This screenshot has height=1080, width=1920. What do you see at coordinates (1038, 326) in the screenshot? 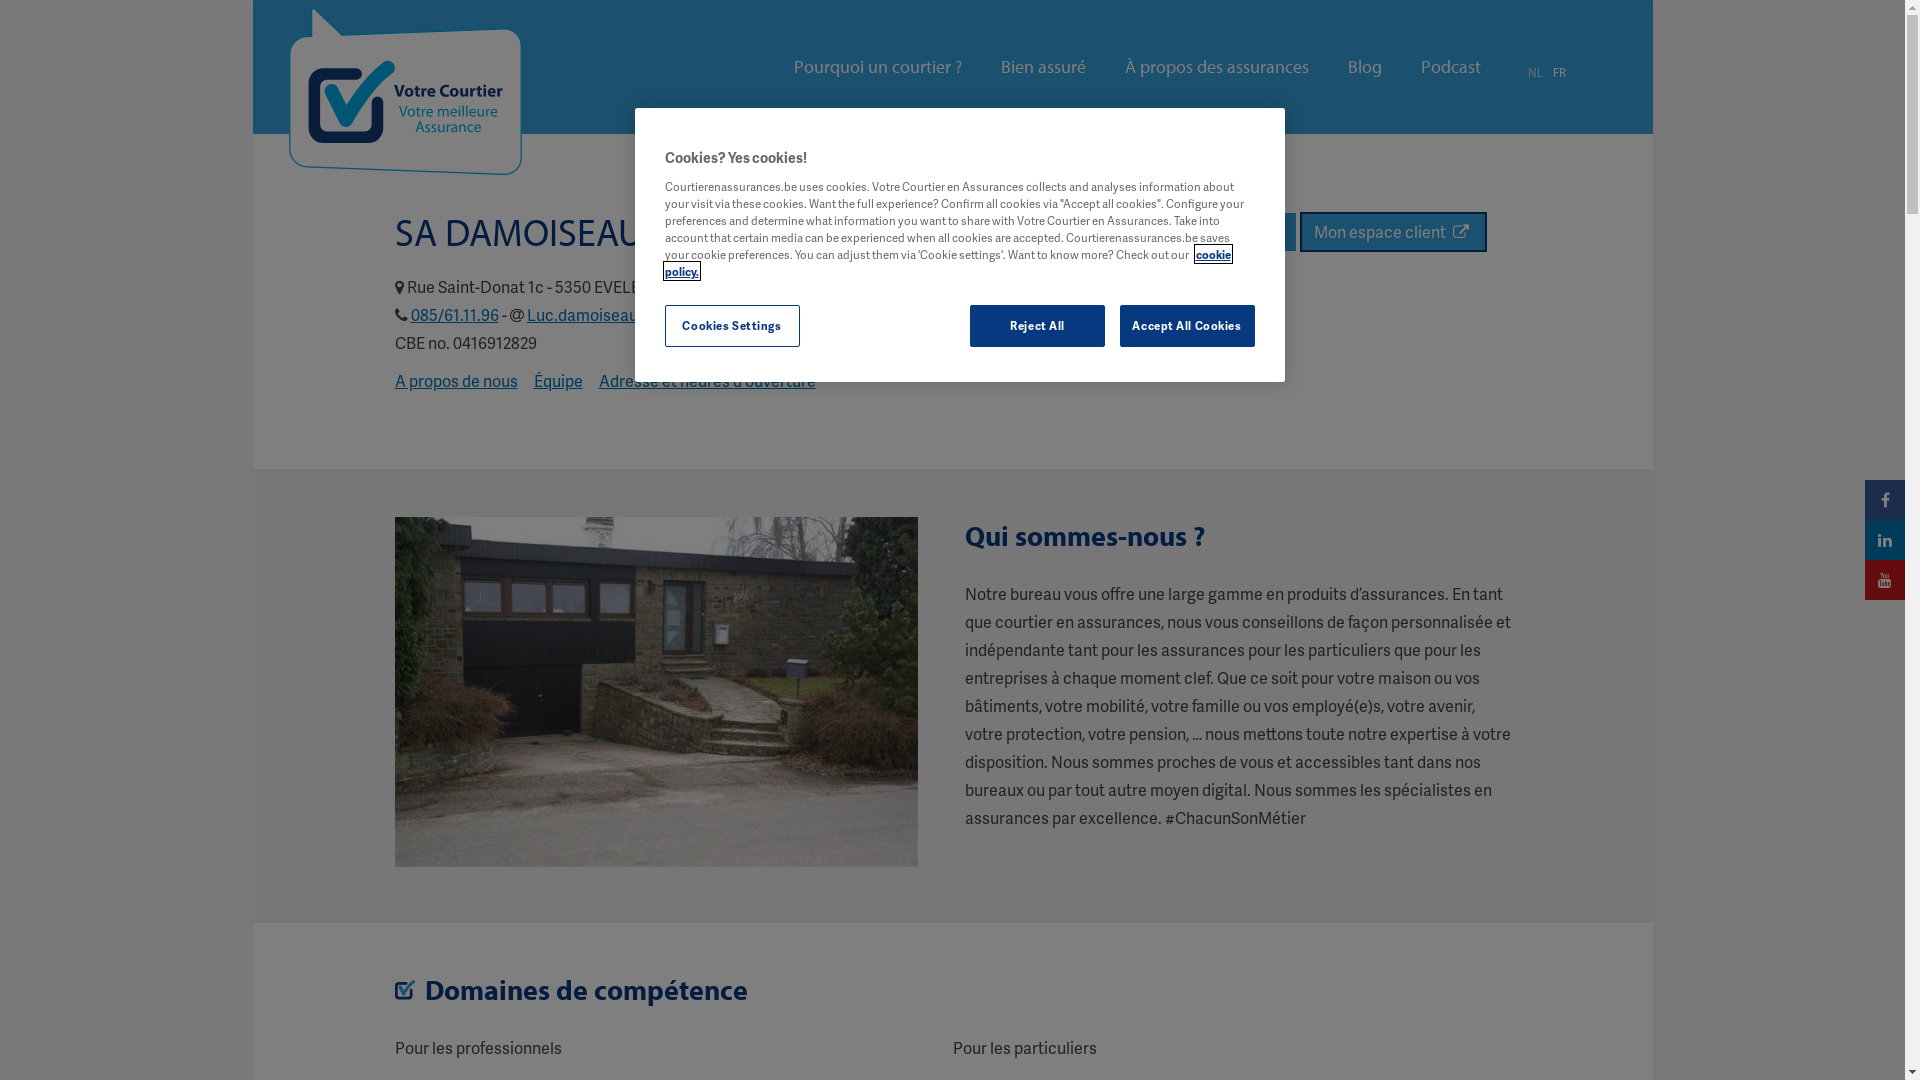
I see `Reject All` at bounding box center [1038, 326].